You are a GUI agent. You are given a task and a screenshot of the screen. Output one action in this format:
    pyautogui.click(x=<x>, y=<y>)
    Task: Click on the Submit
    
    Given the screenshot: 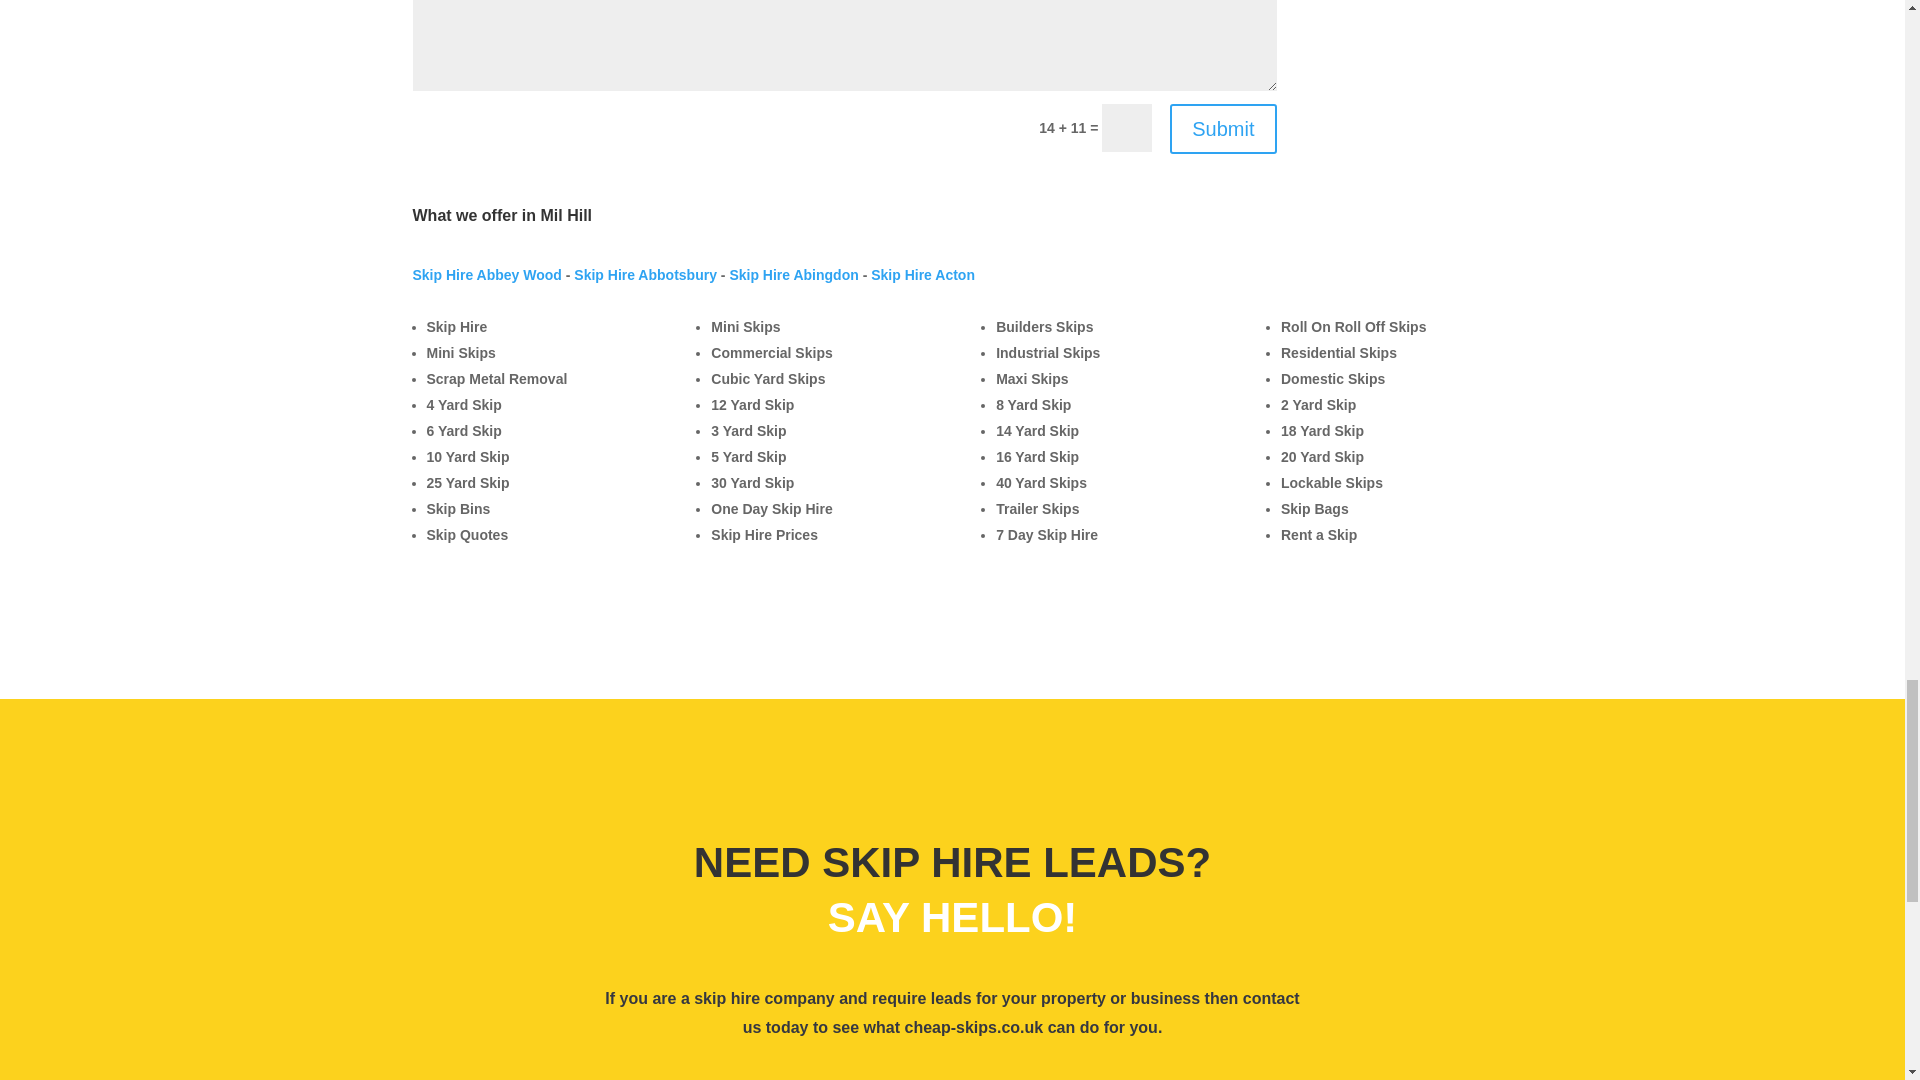 What is the action you would take?
    pyautogui.click(x=1222, y=128)
    